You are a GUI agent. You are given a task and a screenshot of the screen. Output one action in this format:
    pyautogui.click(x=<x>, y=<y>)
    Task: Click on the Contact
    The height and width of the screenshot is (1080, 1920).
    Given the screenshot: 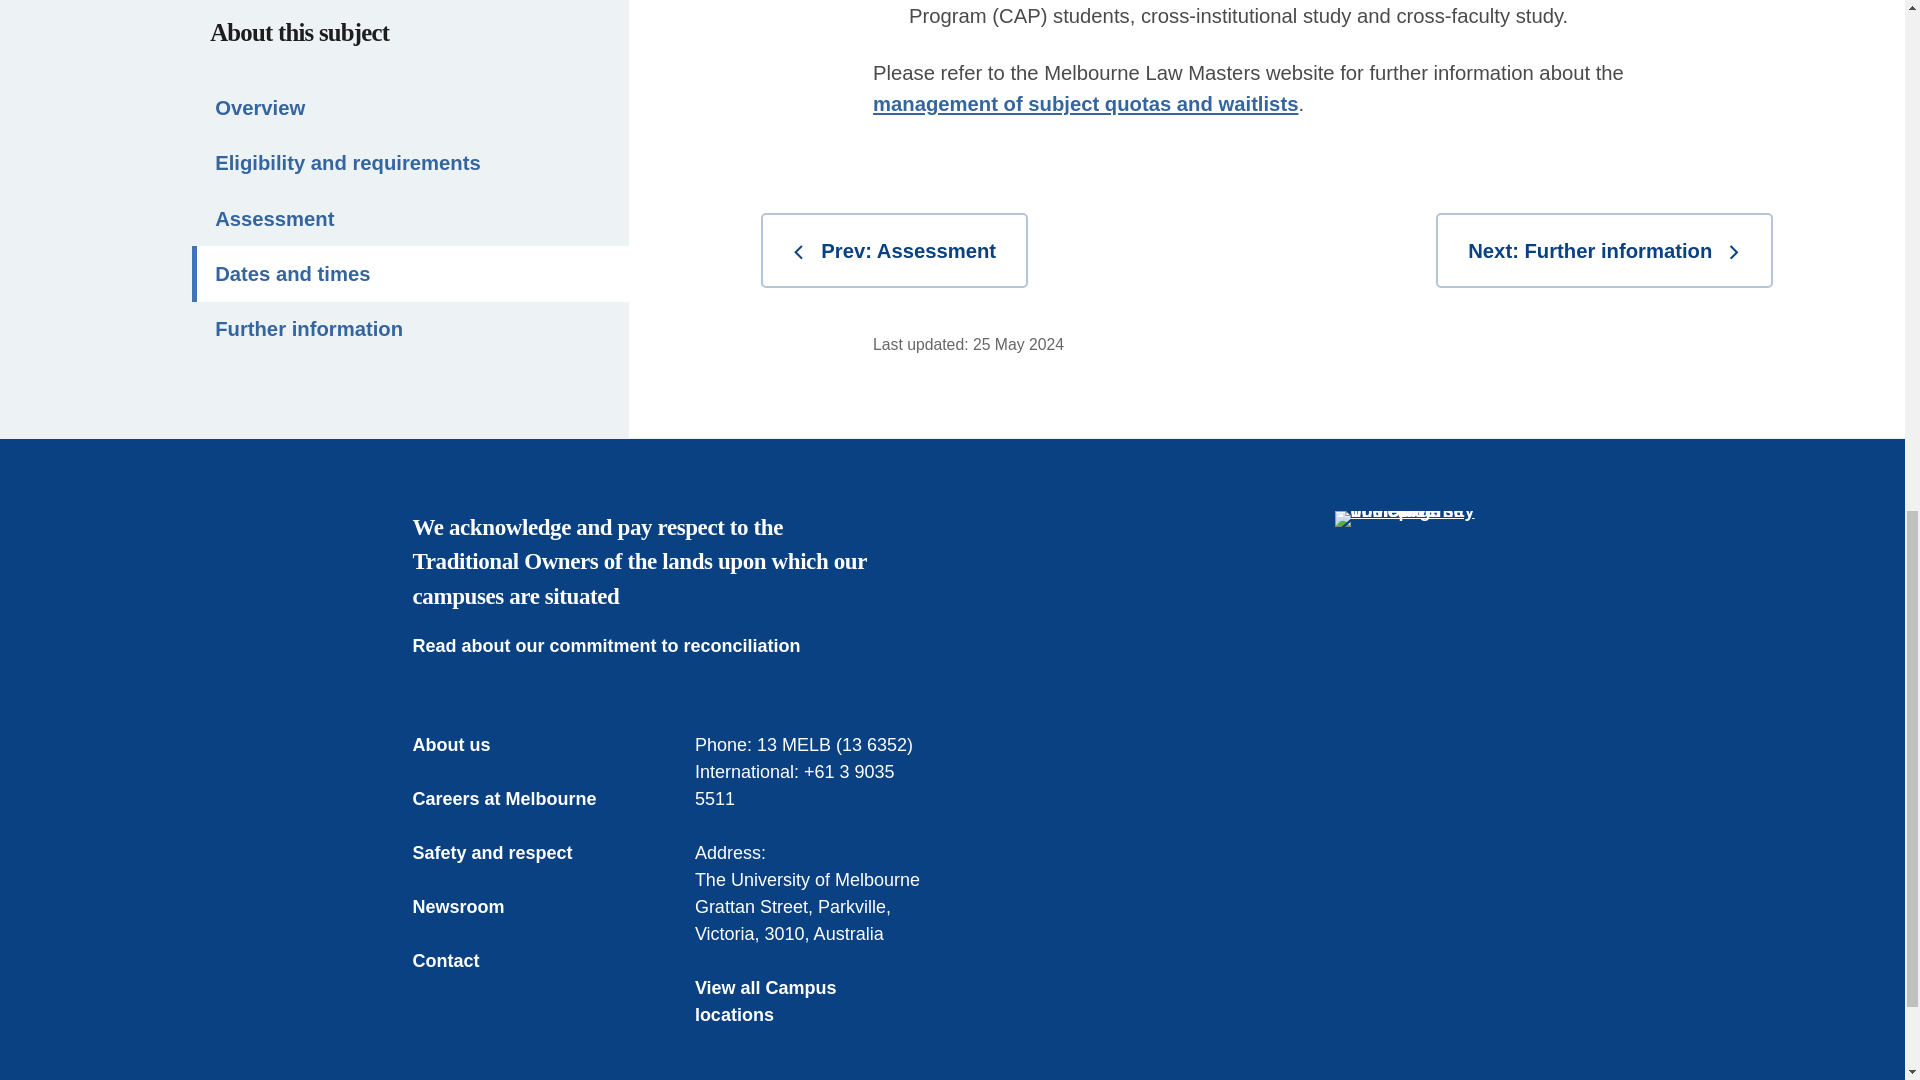 What is the action you would take?
    pyautogui.click(x=460, y=962)
    